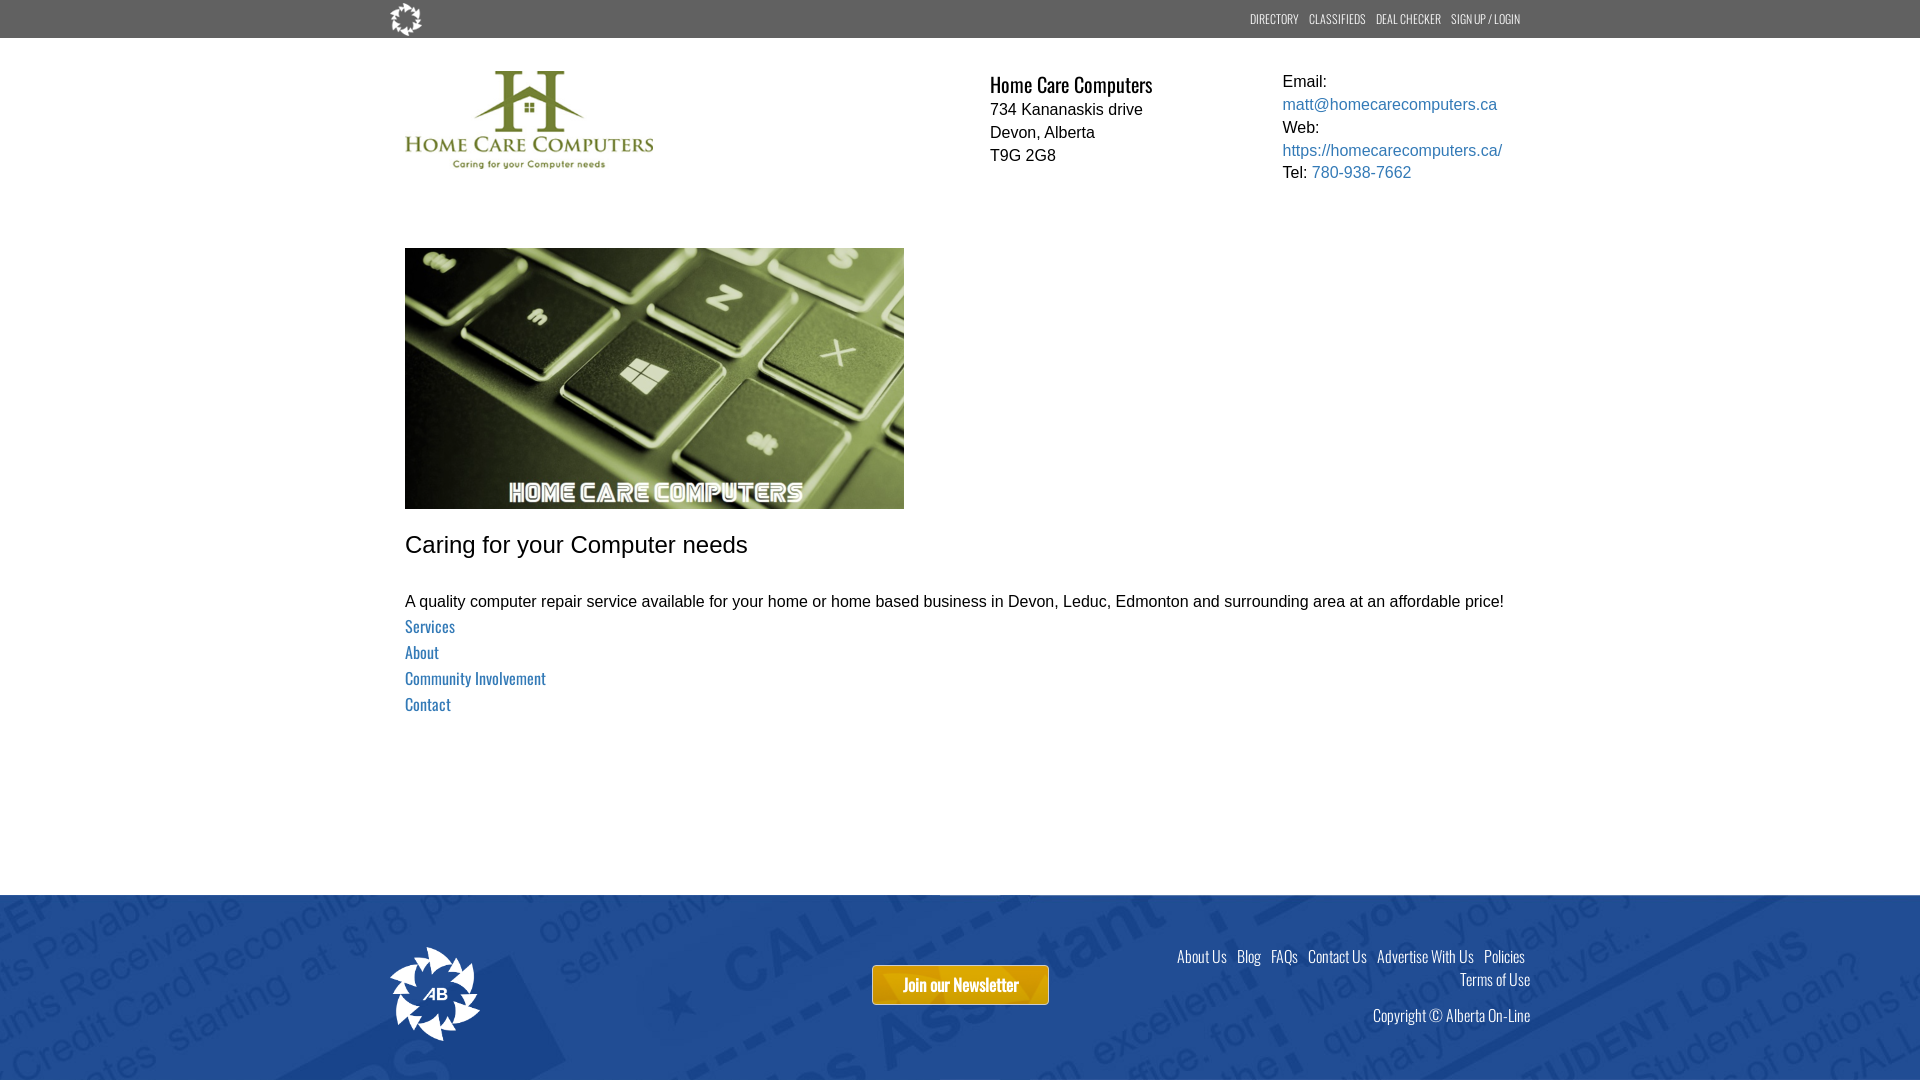 This screenshot has height=1080, width=1920. I want to click on https://homecarecomputers.ca/, so click(1392, 150).